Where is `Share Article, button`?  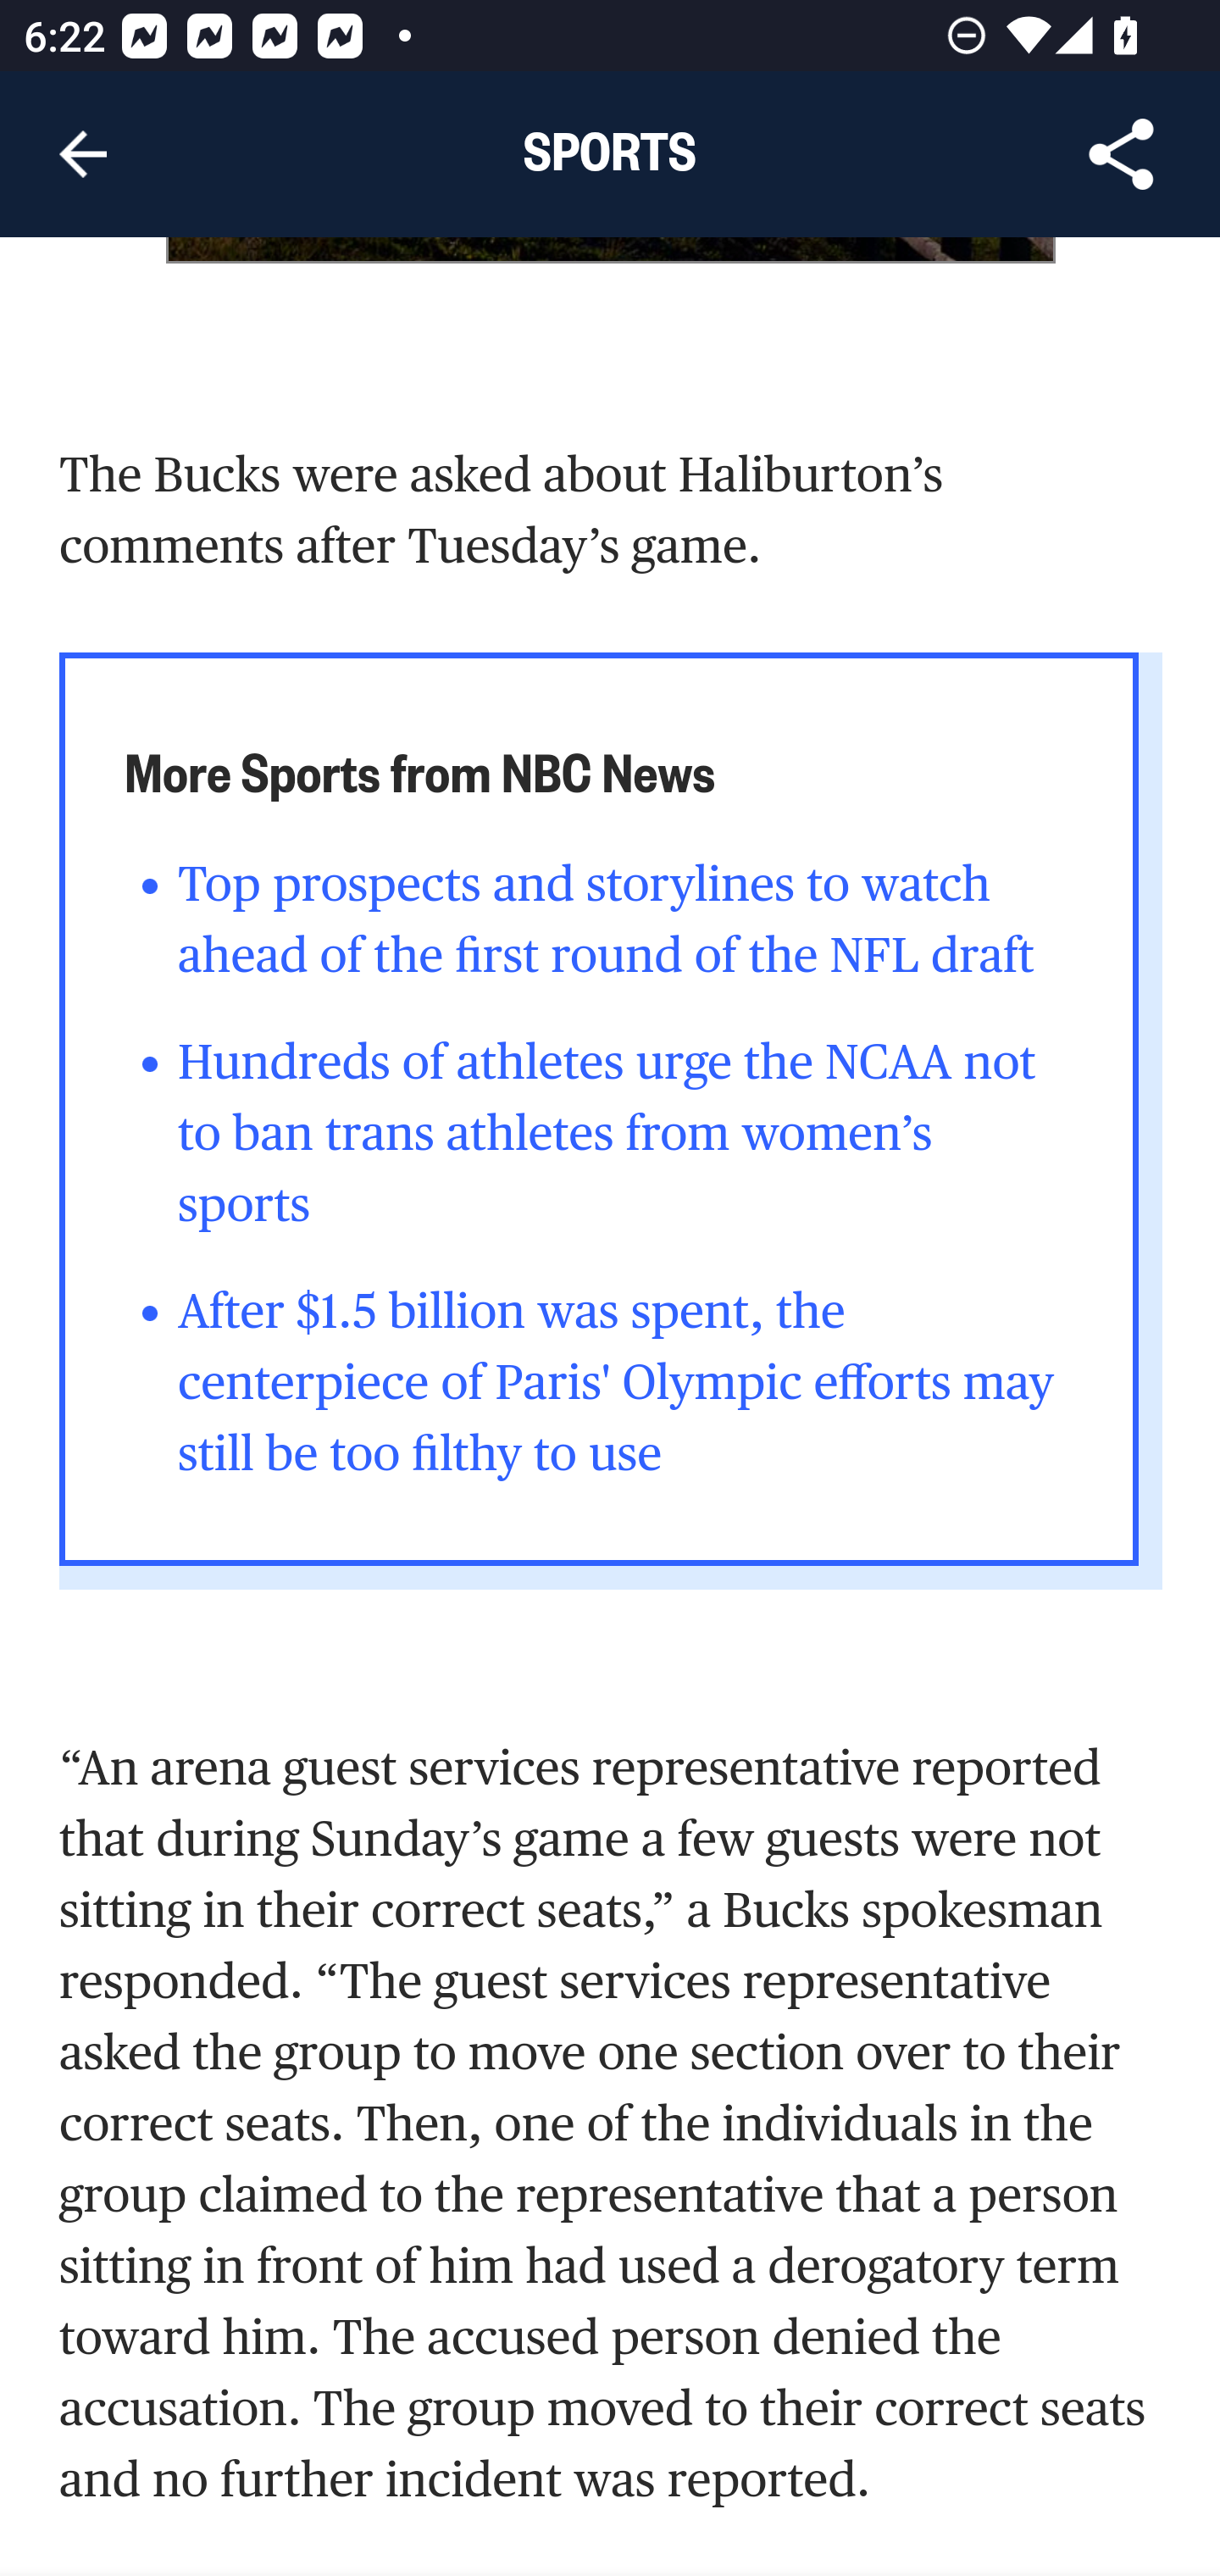
Share Article, button is located at coordinates (1122, 154).